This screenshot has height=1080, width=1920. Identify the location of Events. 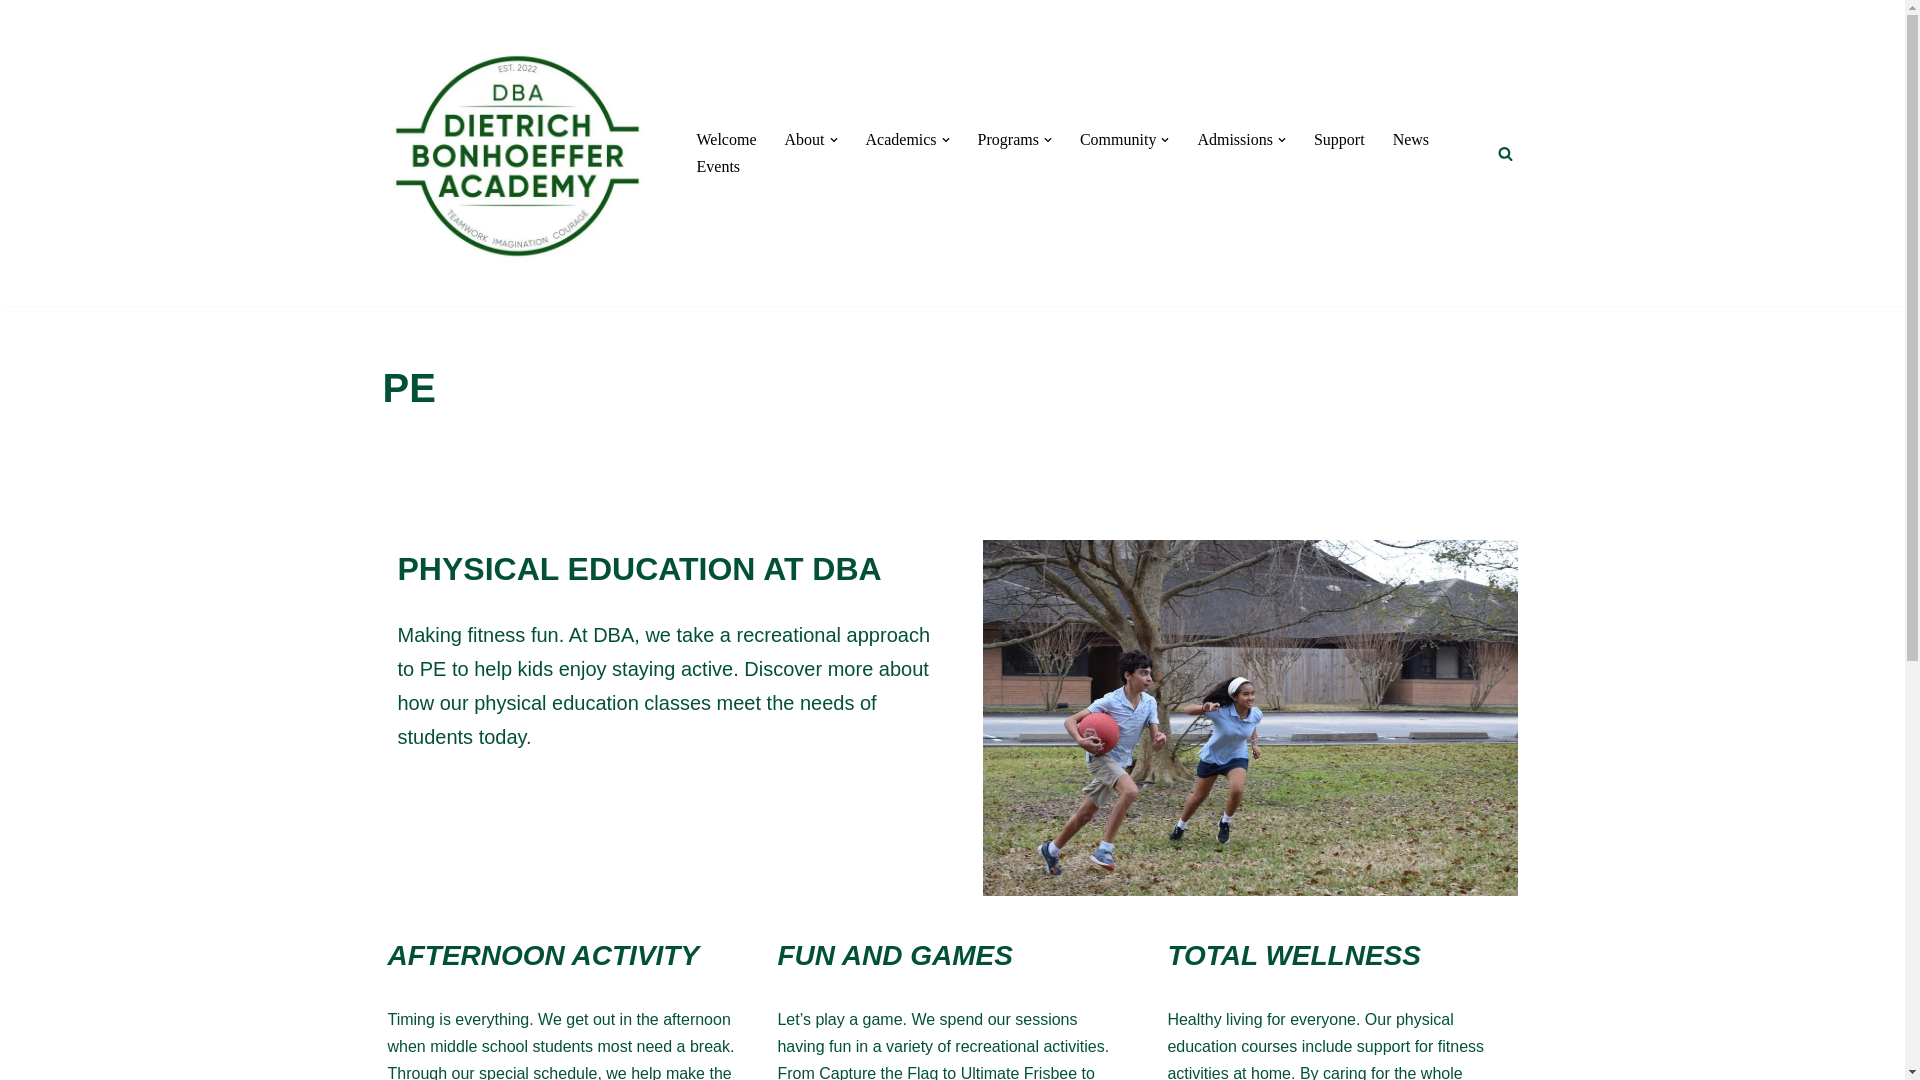
(717, 166).